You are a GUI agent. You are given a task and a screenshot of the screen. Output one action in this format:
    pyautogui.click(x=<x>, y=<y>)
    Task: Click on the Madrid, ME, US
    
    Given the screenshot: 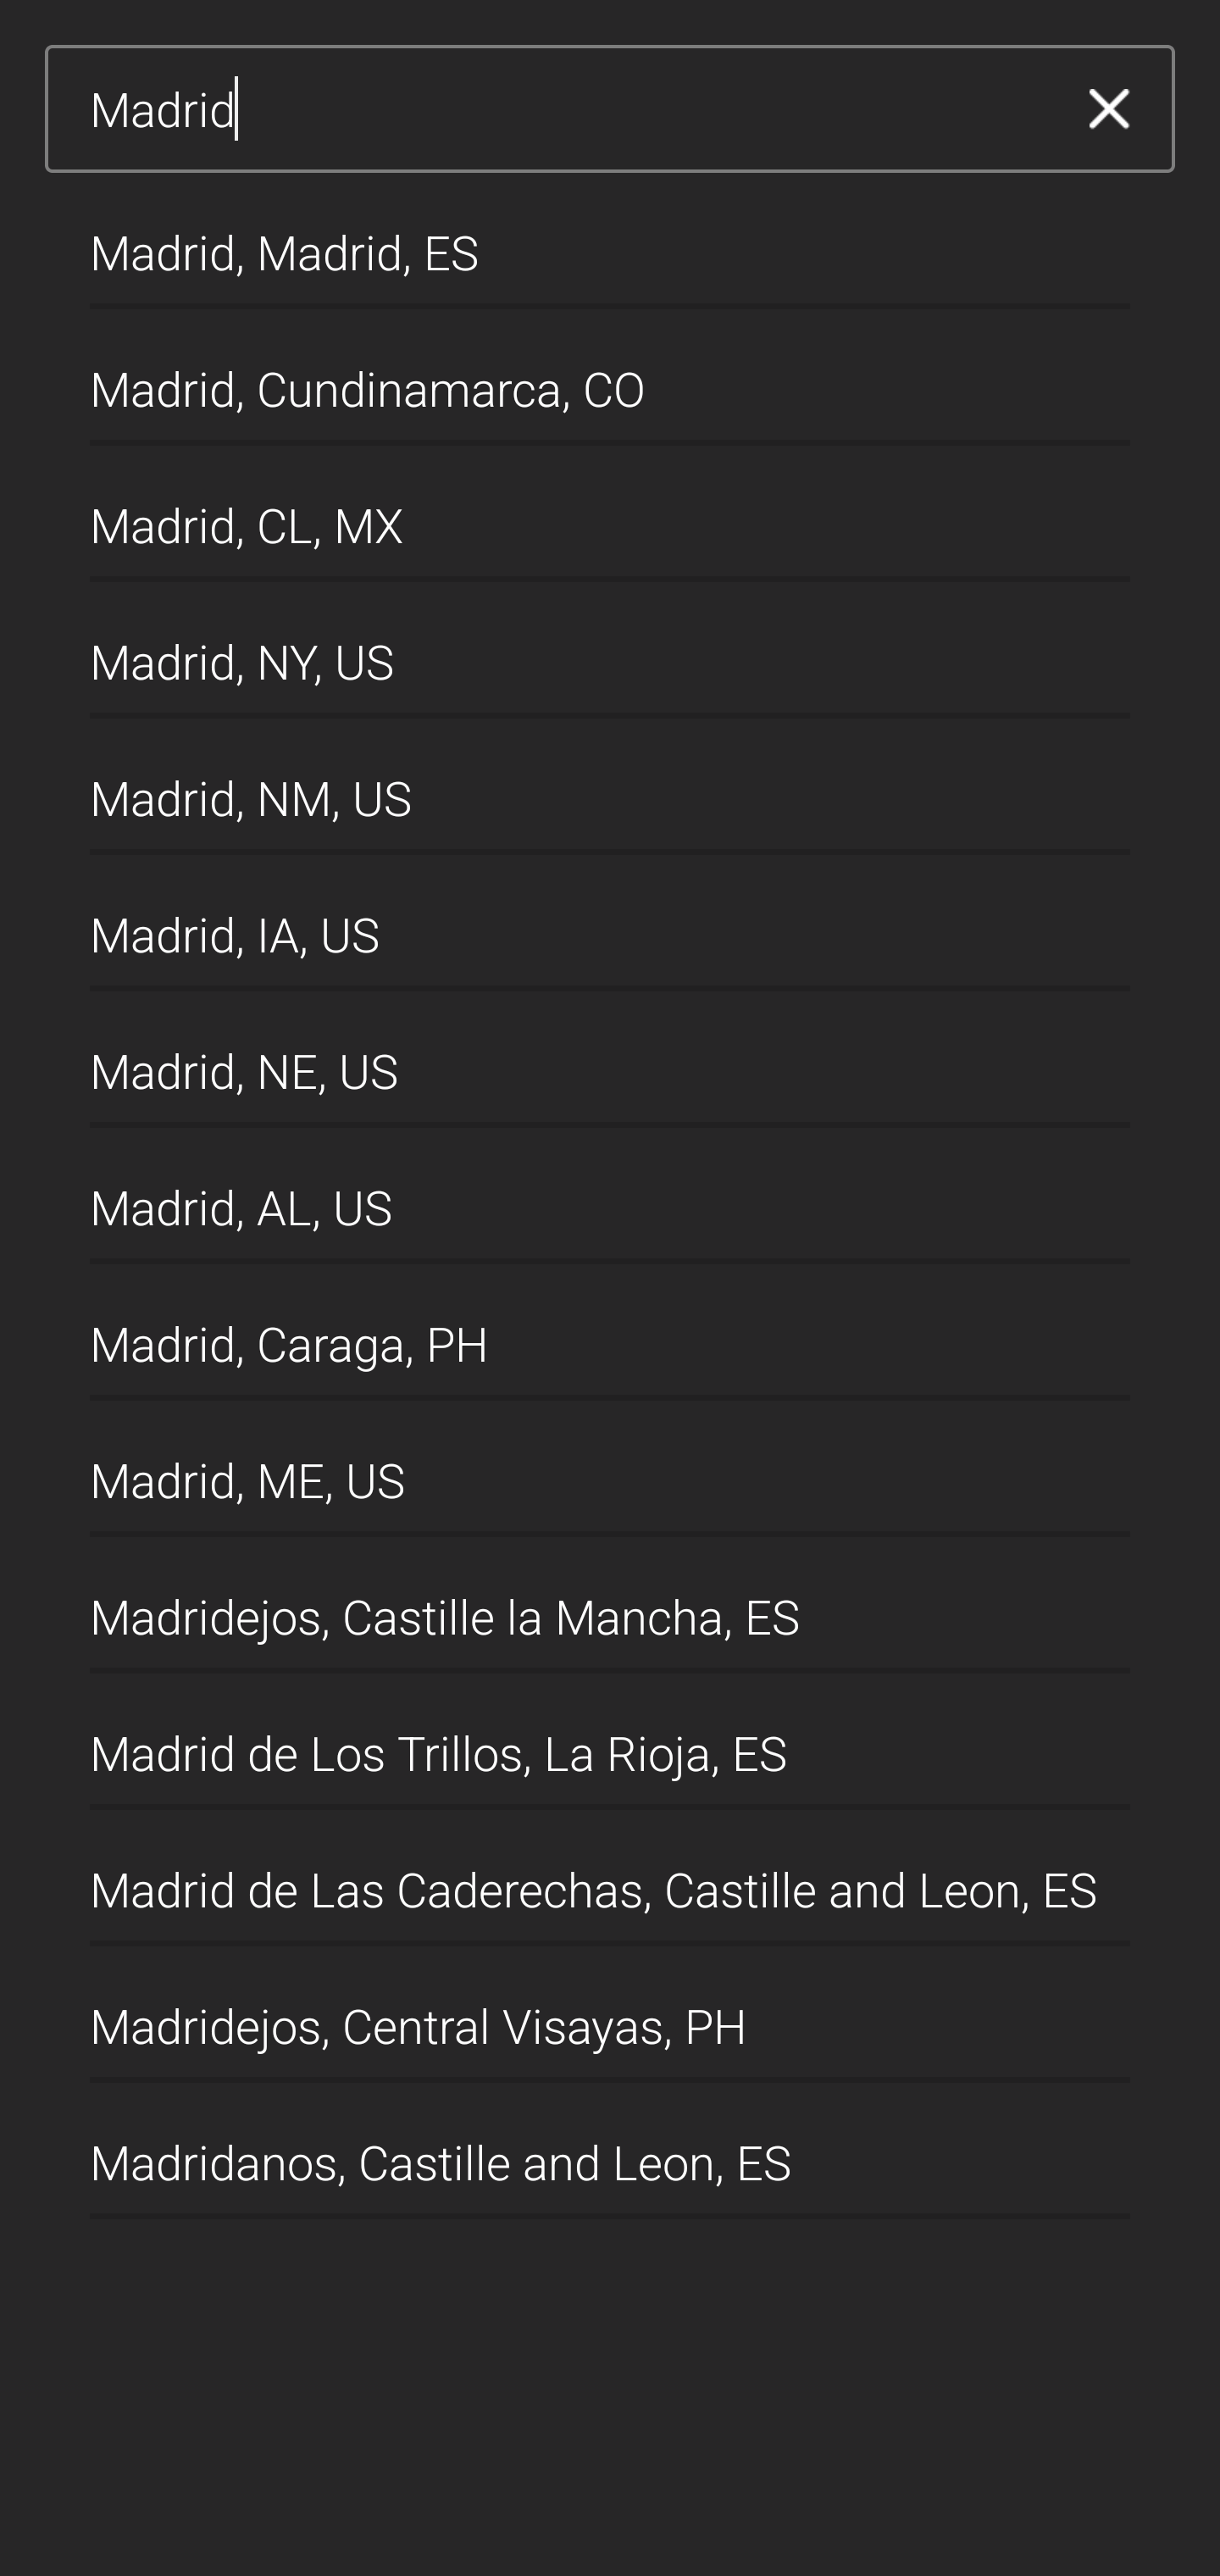 What is the action you would take?
    pyautogui.click(x=610, y=1469)
    